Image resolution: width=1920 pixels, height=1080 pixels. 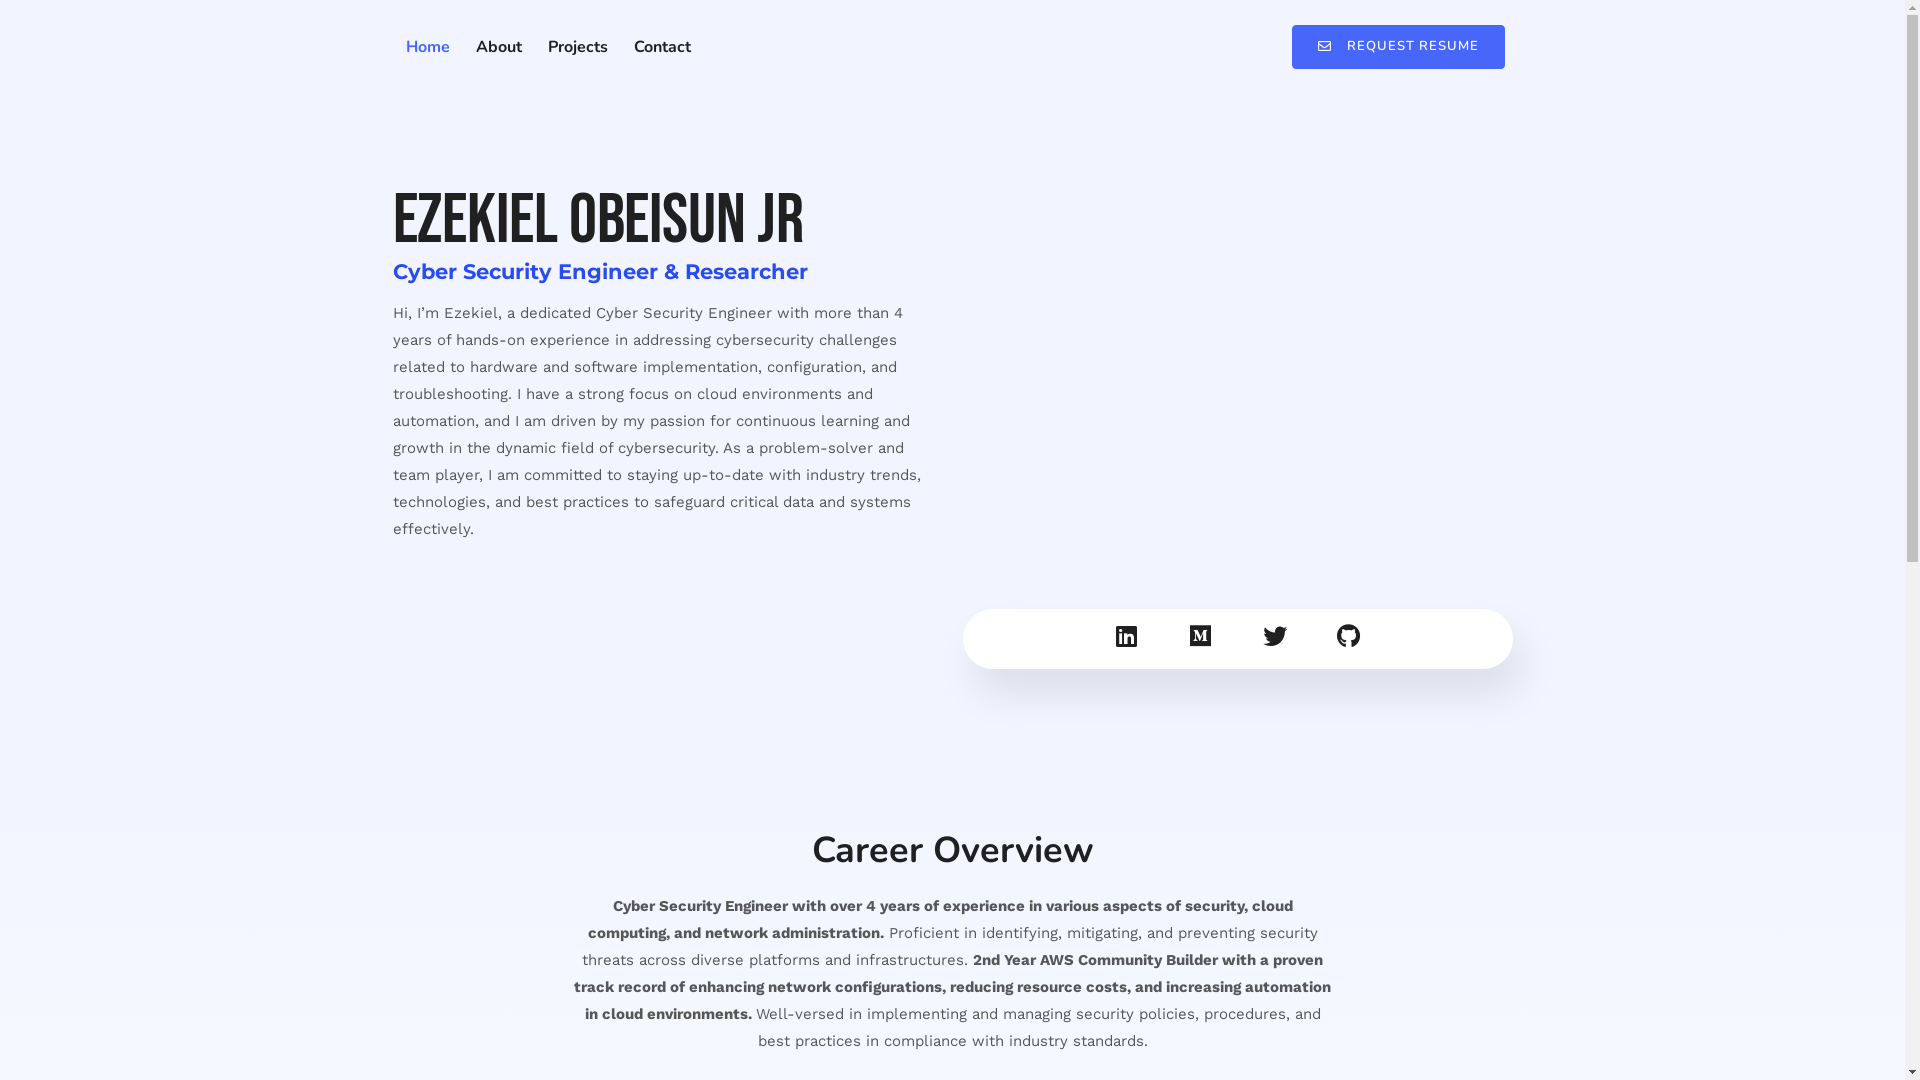 I want to click on REQUEST RESUME, so click(x=1398, y=47).